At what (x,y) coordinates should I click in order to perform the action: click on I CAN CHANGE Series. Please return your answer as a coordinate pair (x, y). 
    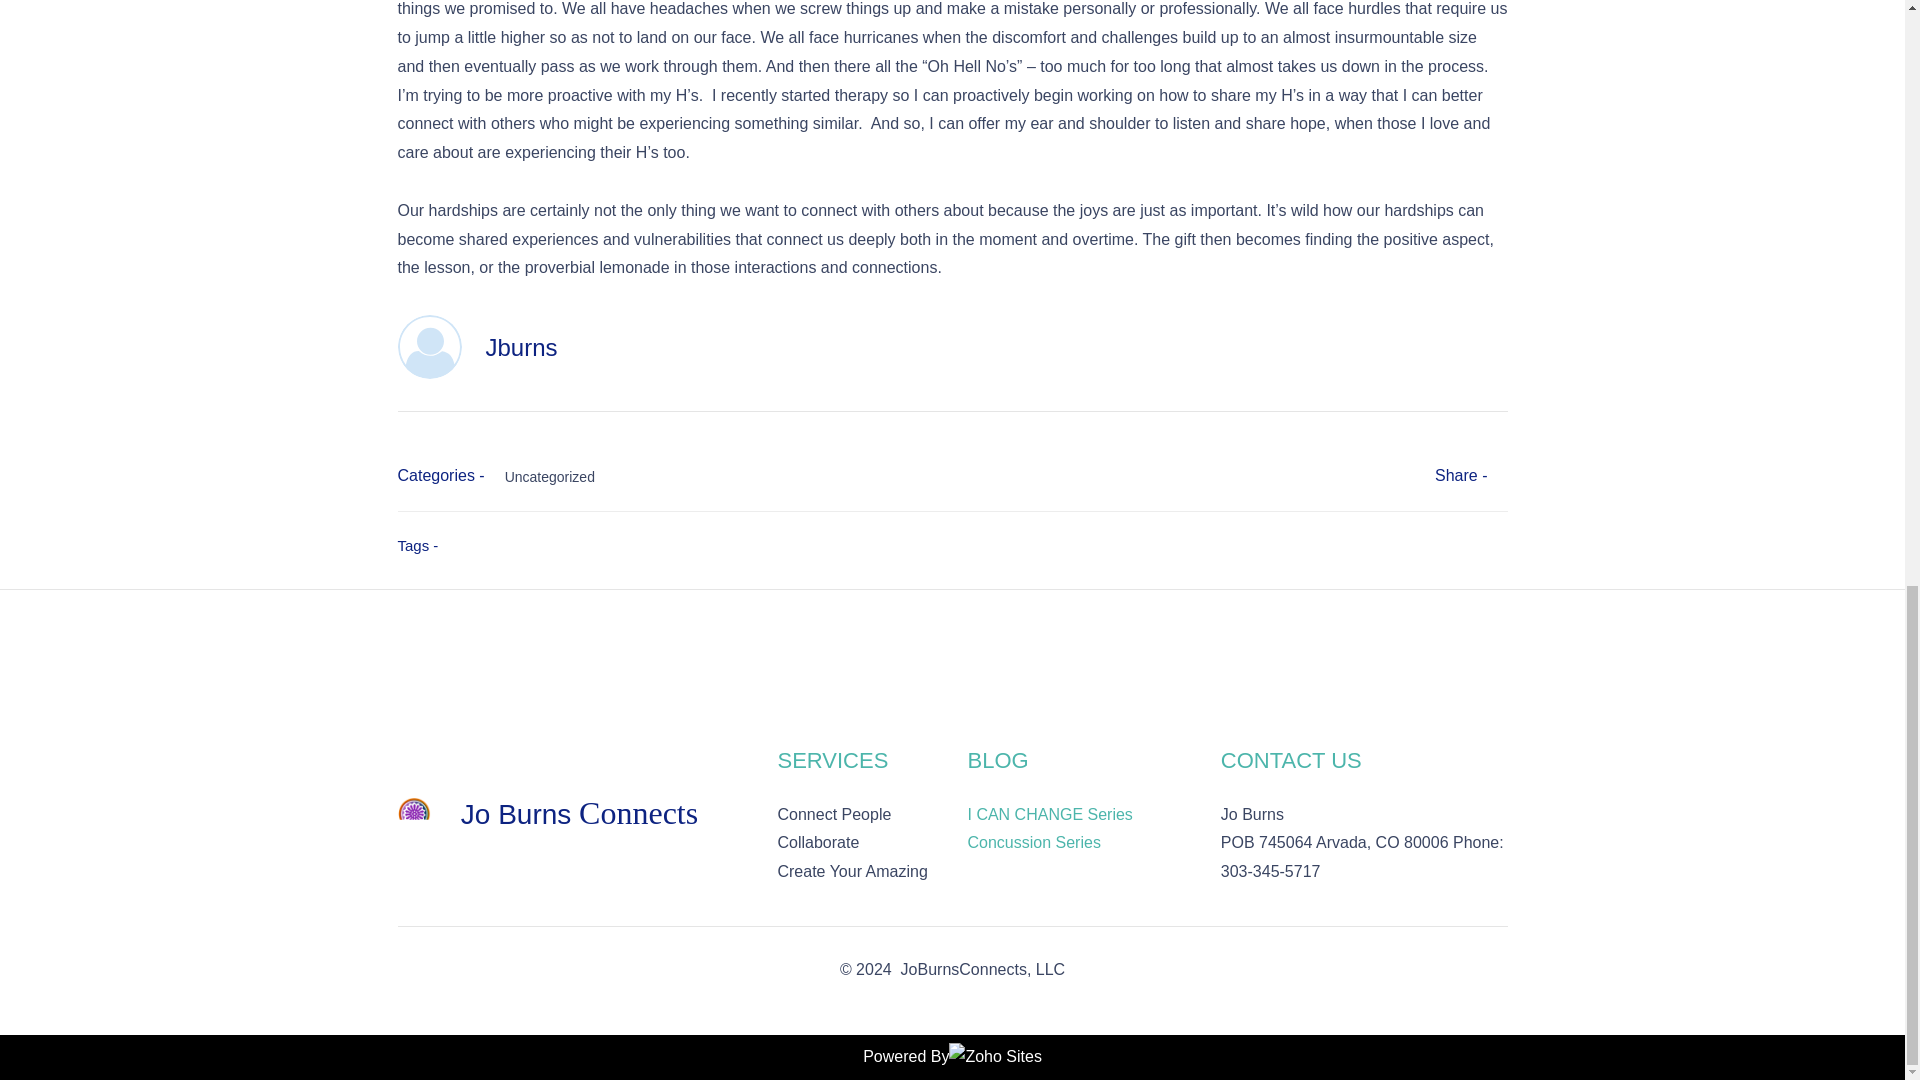
    Looking at the image, I should click on (1050, 814).